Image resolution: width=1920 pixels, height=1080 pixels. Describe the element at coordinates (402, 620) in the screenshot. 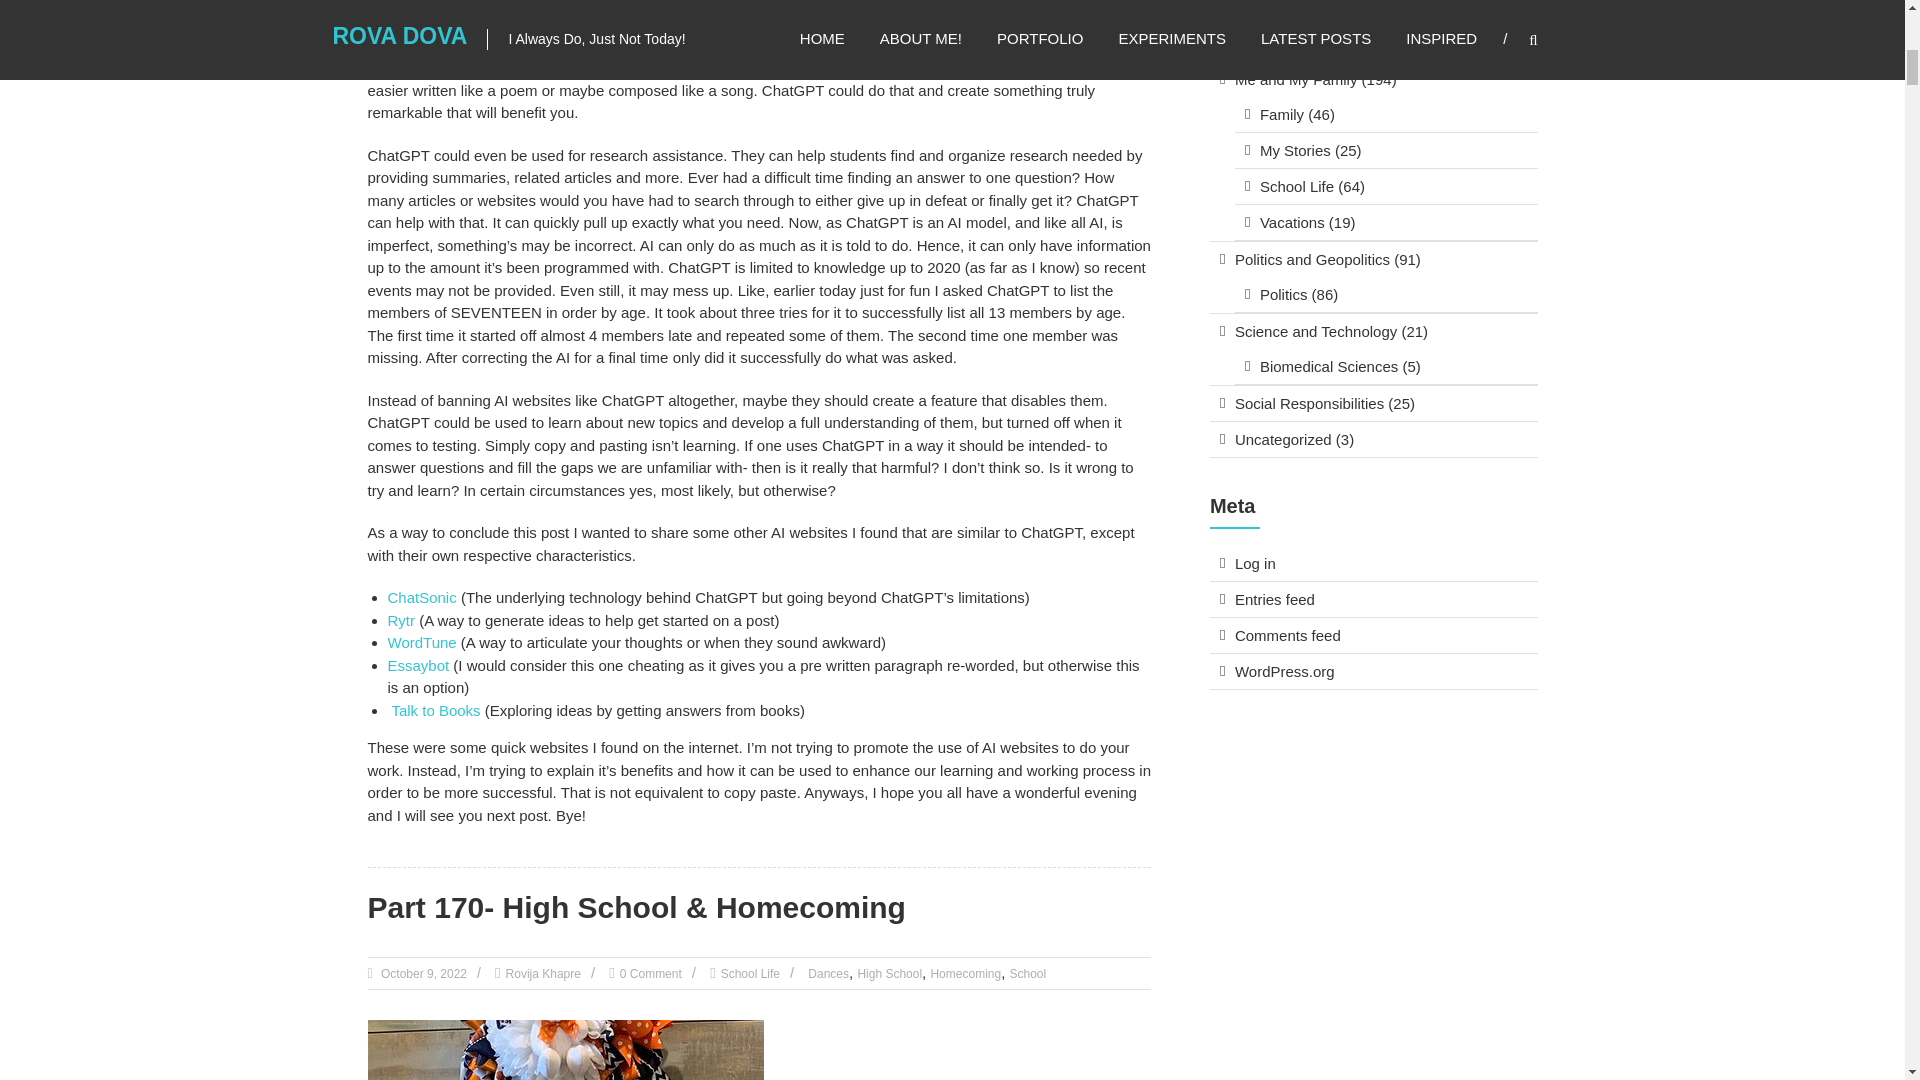

I see `Rytr` at that location.